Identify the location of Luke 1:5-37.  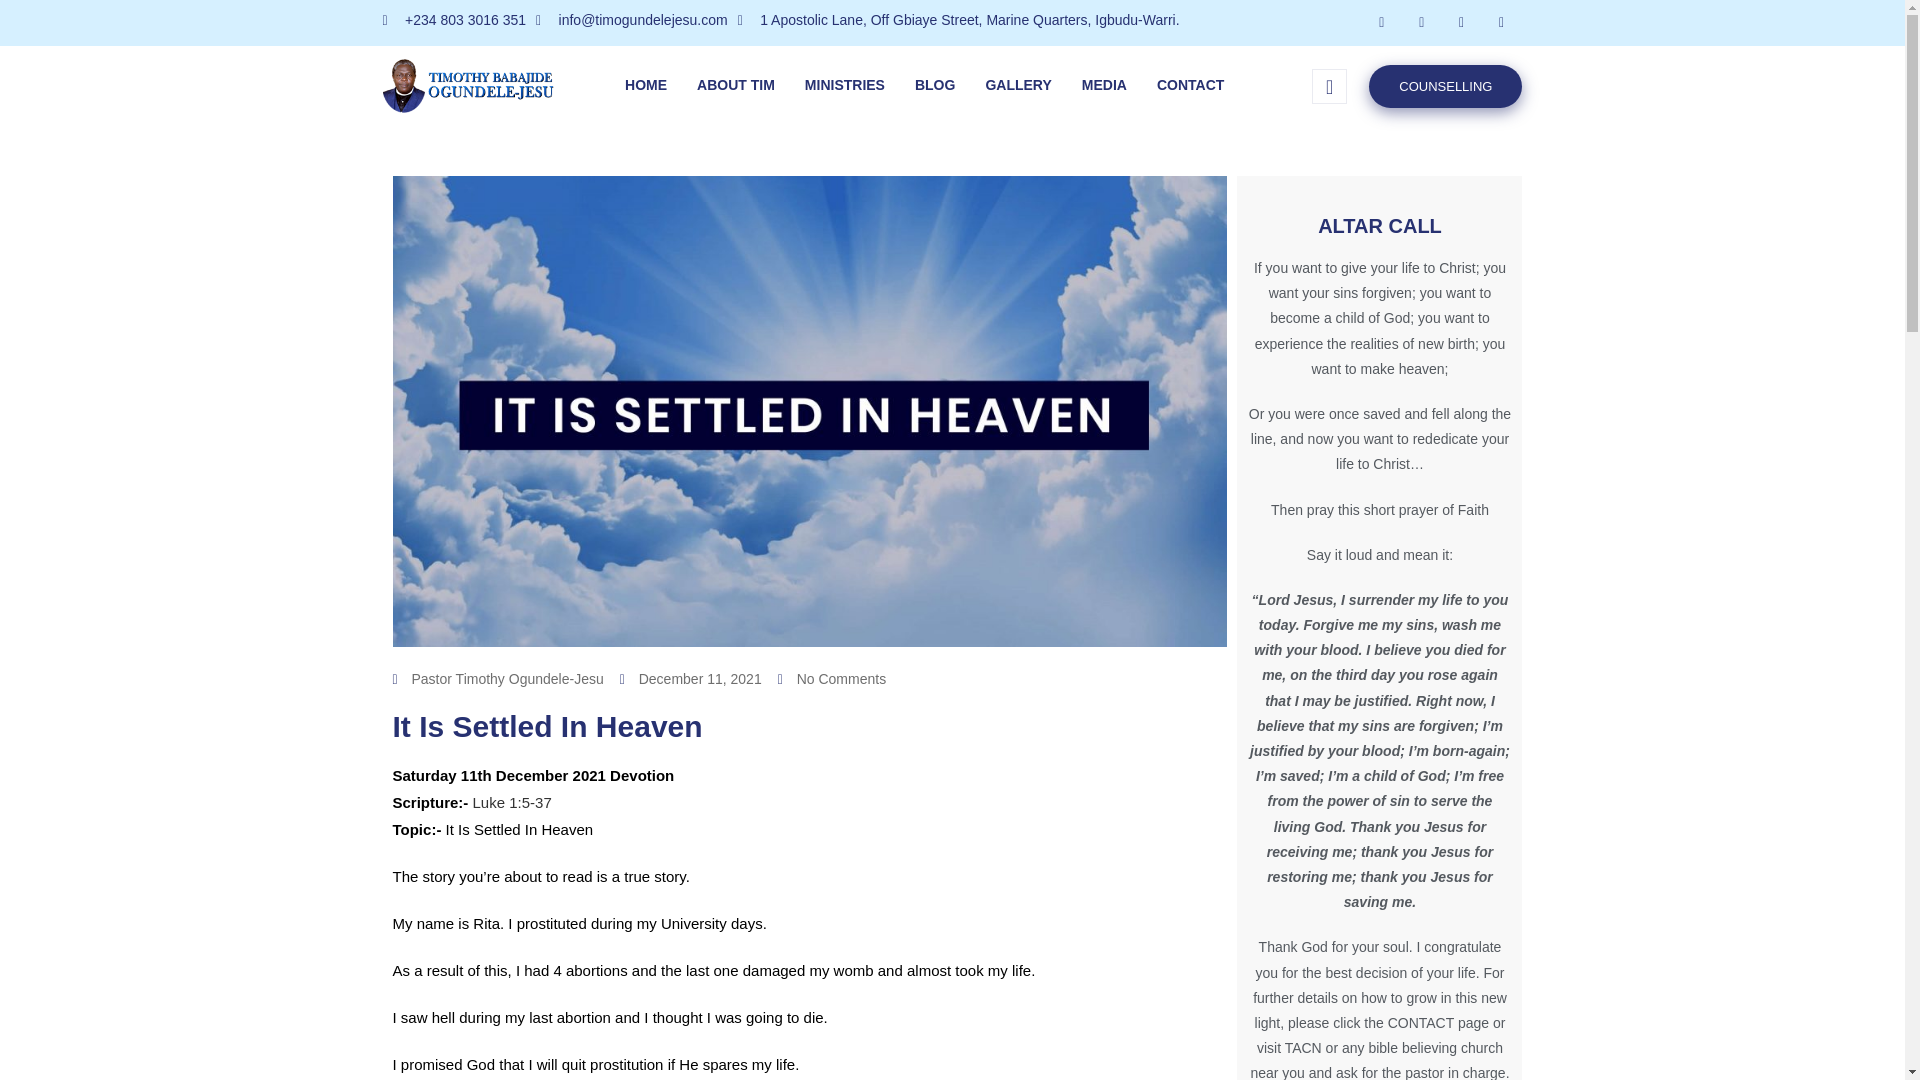
(512, 802).